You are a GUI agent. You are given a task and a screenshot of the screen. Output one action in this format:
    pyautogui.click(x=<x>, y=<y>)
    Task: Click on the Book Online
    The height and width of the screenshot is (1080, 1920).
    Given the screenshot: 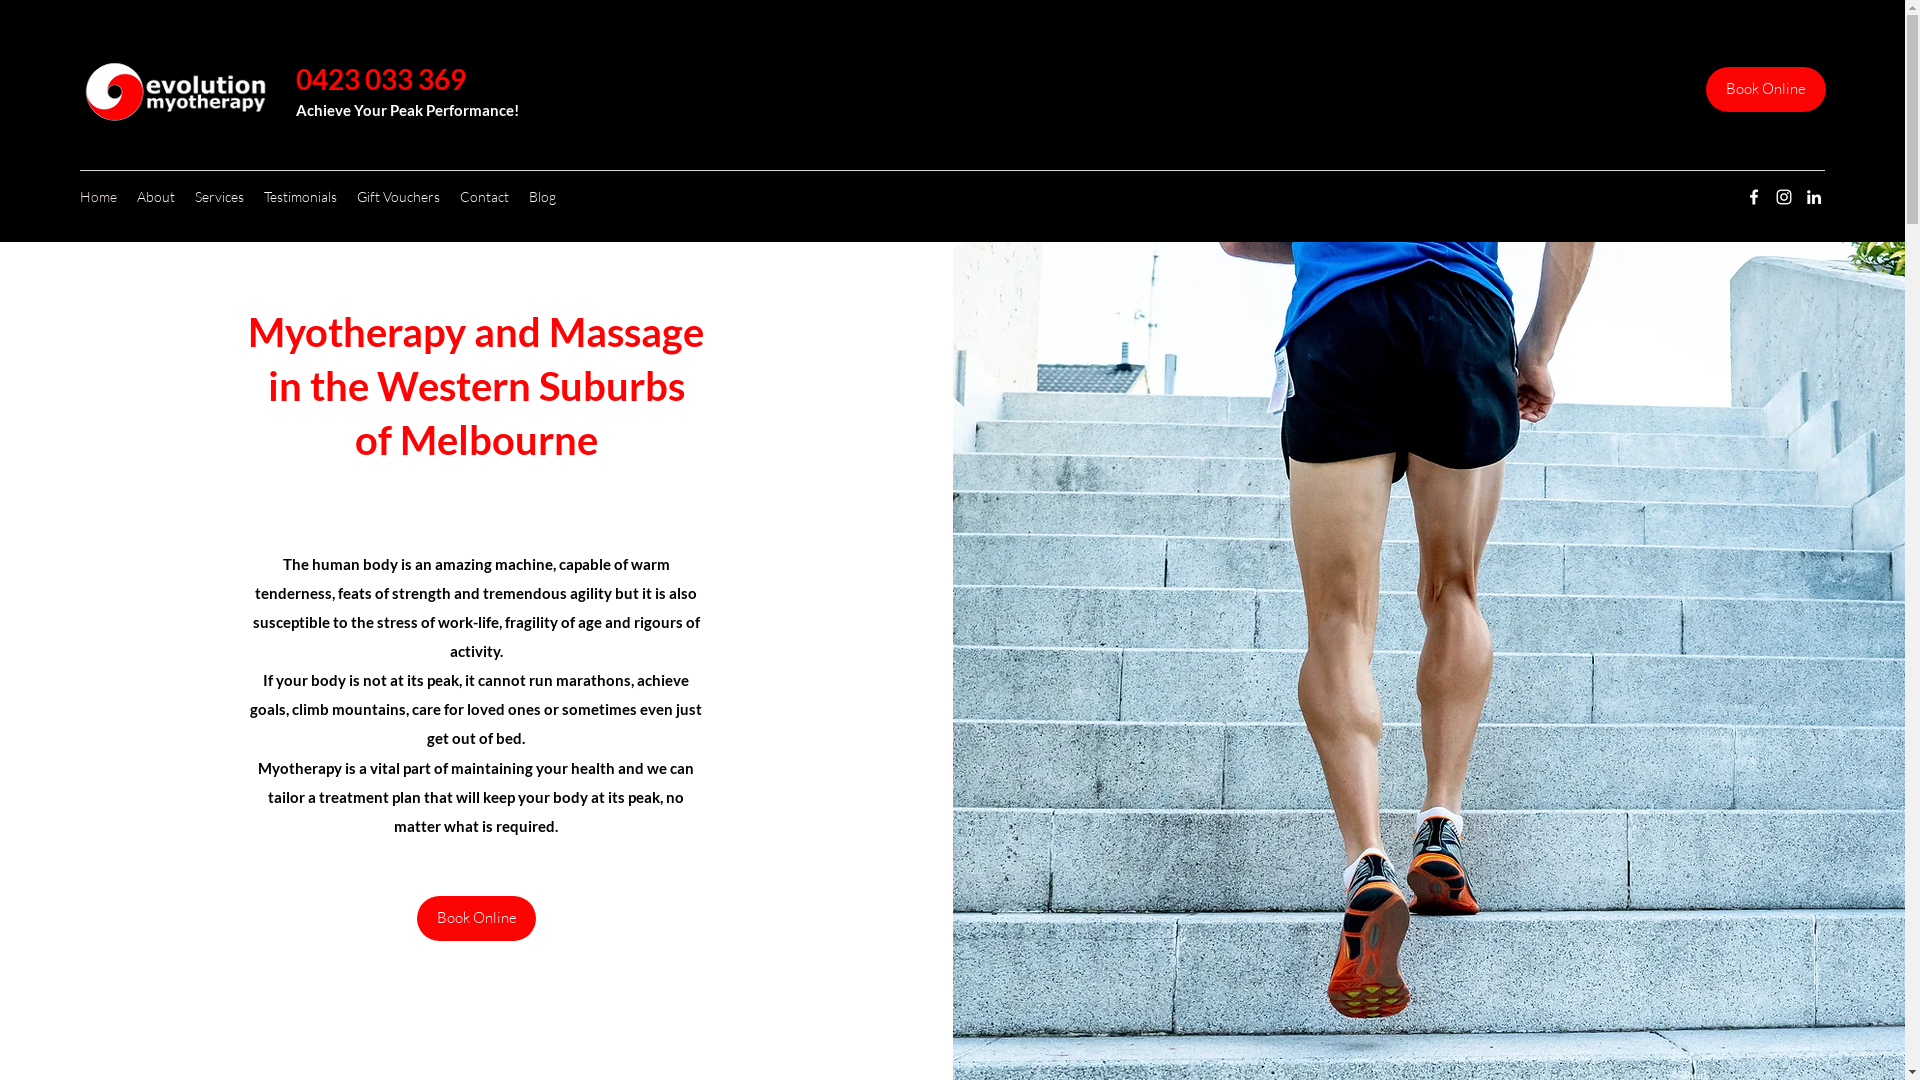 What is the action you would take?
    pyautogui.click(x=1766, y=90)
    